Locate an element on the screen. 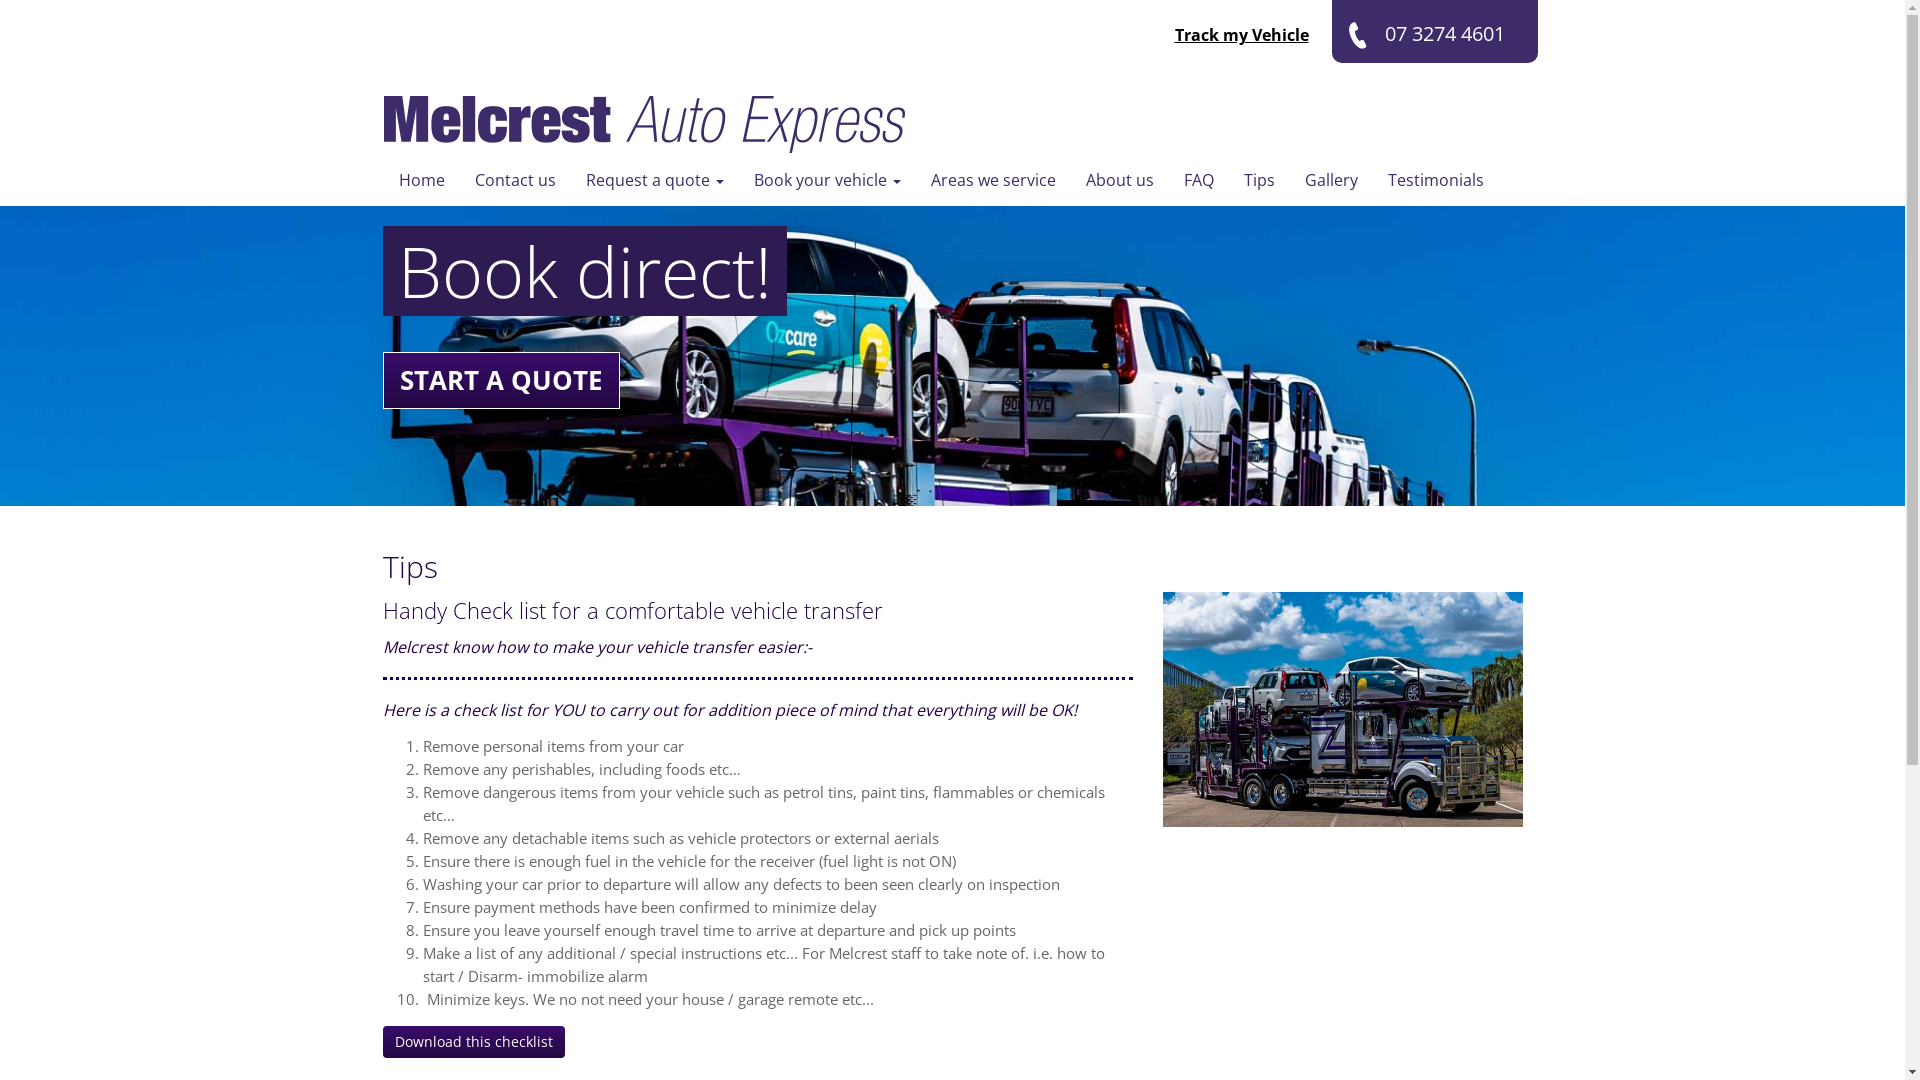  07 3274 4601 is located at coordinates (1435, 32).